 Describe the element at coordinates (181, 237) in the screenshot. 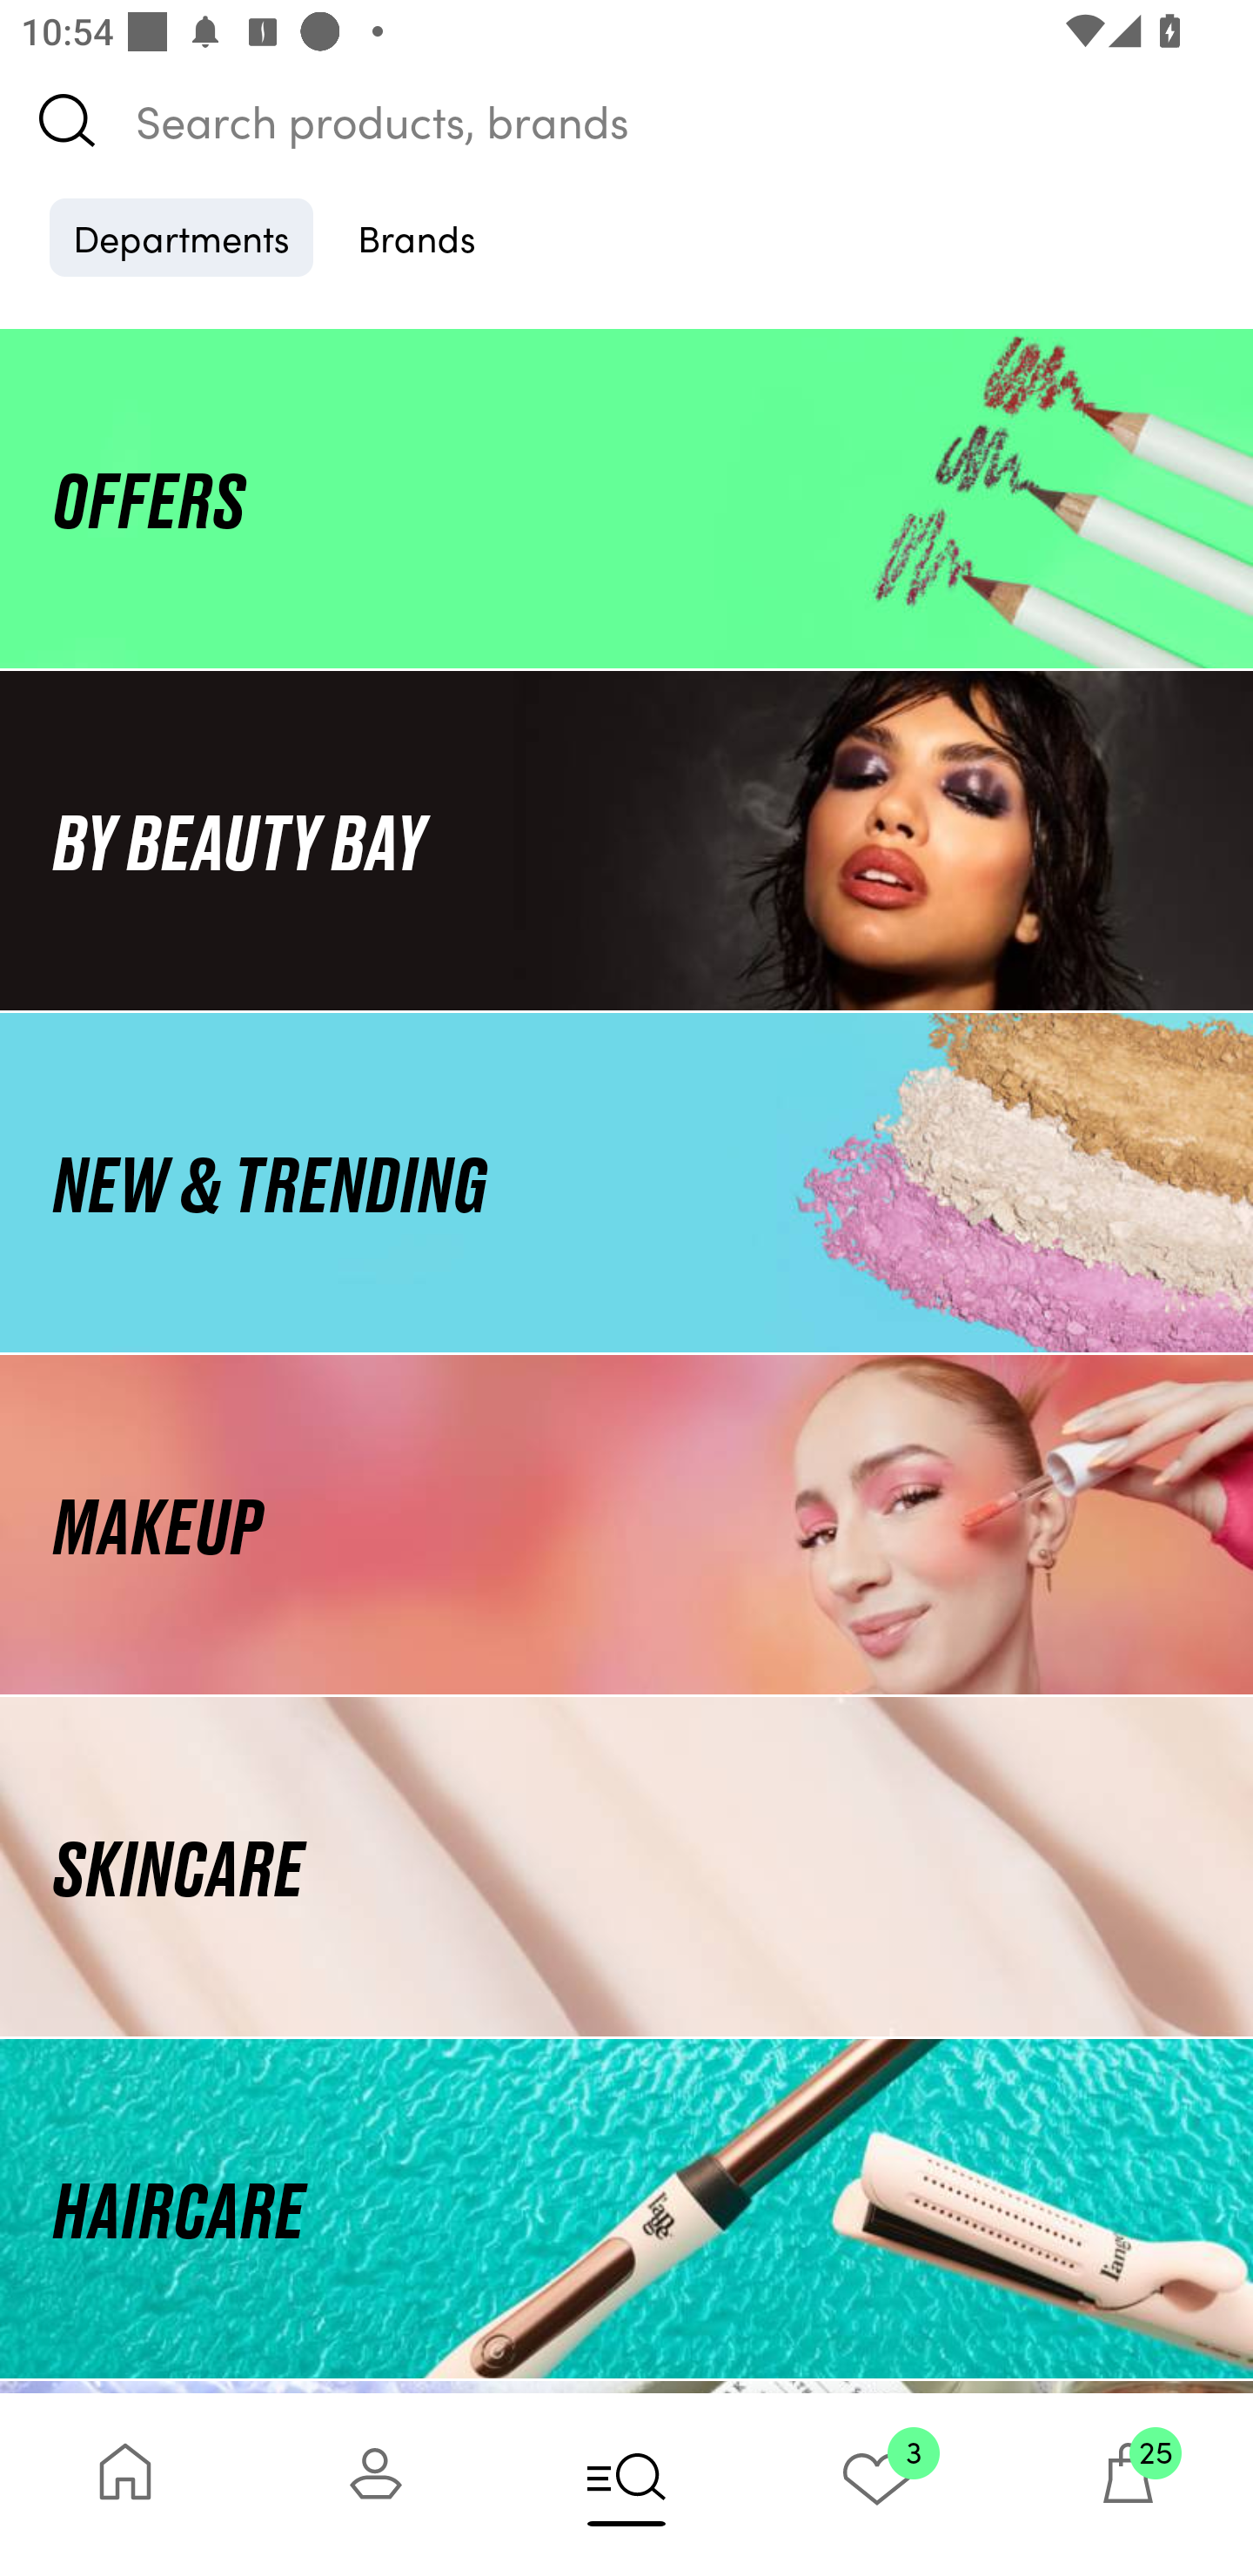

I see `Departments` at that location.